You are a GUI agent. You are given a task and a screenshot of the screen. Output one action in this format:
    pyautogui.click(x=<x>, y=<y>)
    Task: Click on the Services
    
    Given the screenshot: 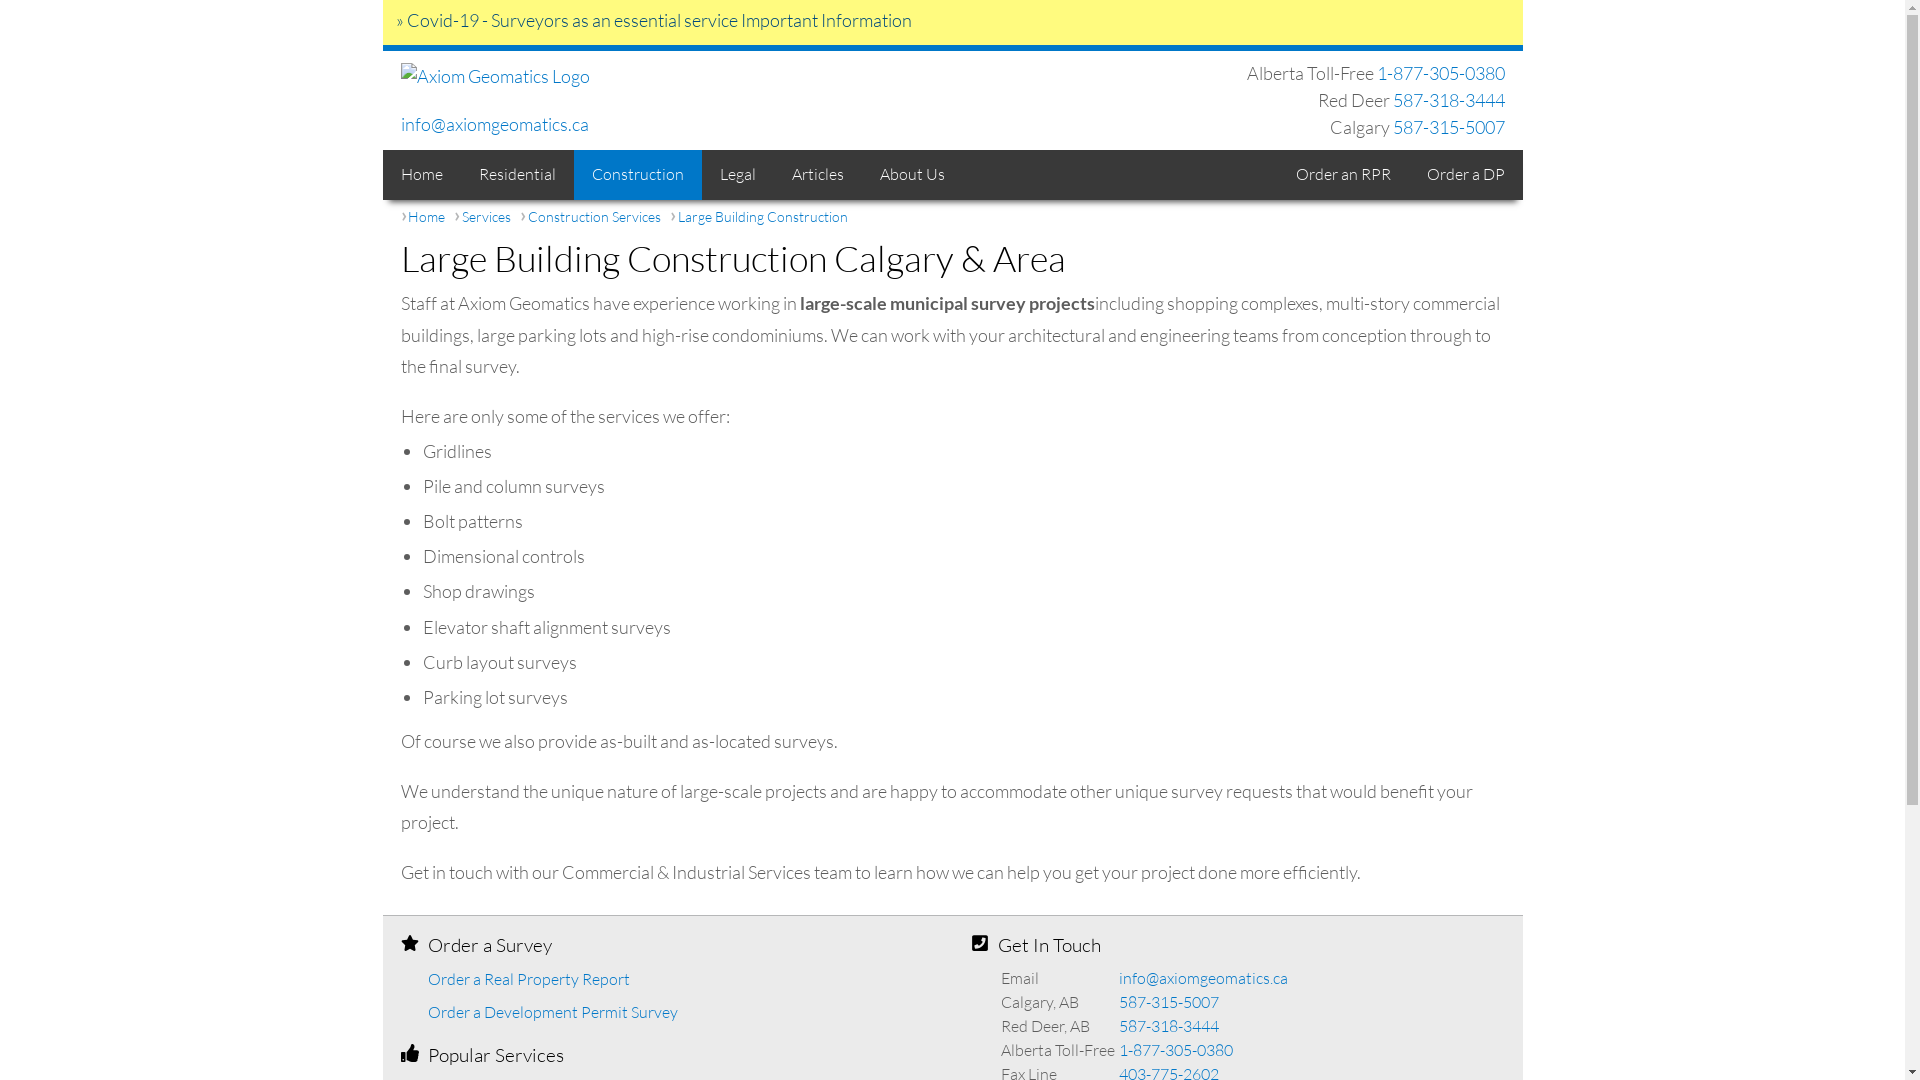 What is the action you would take?
    pyautogui.click(x=486, y=217)
    